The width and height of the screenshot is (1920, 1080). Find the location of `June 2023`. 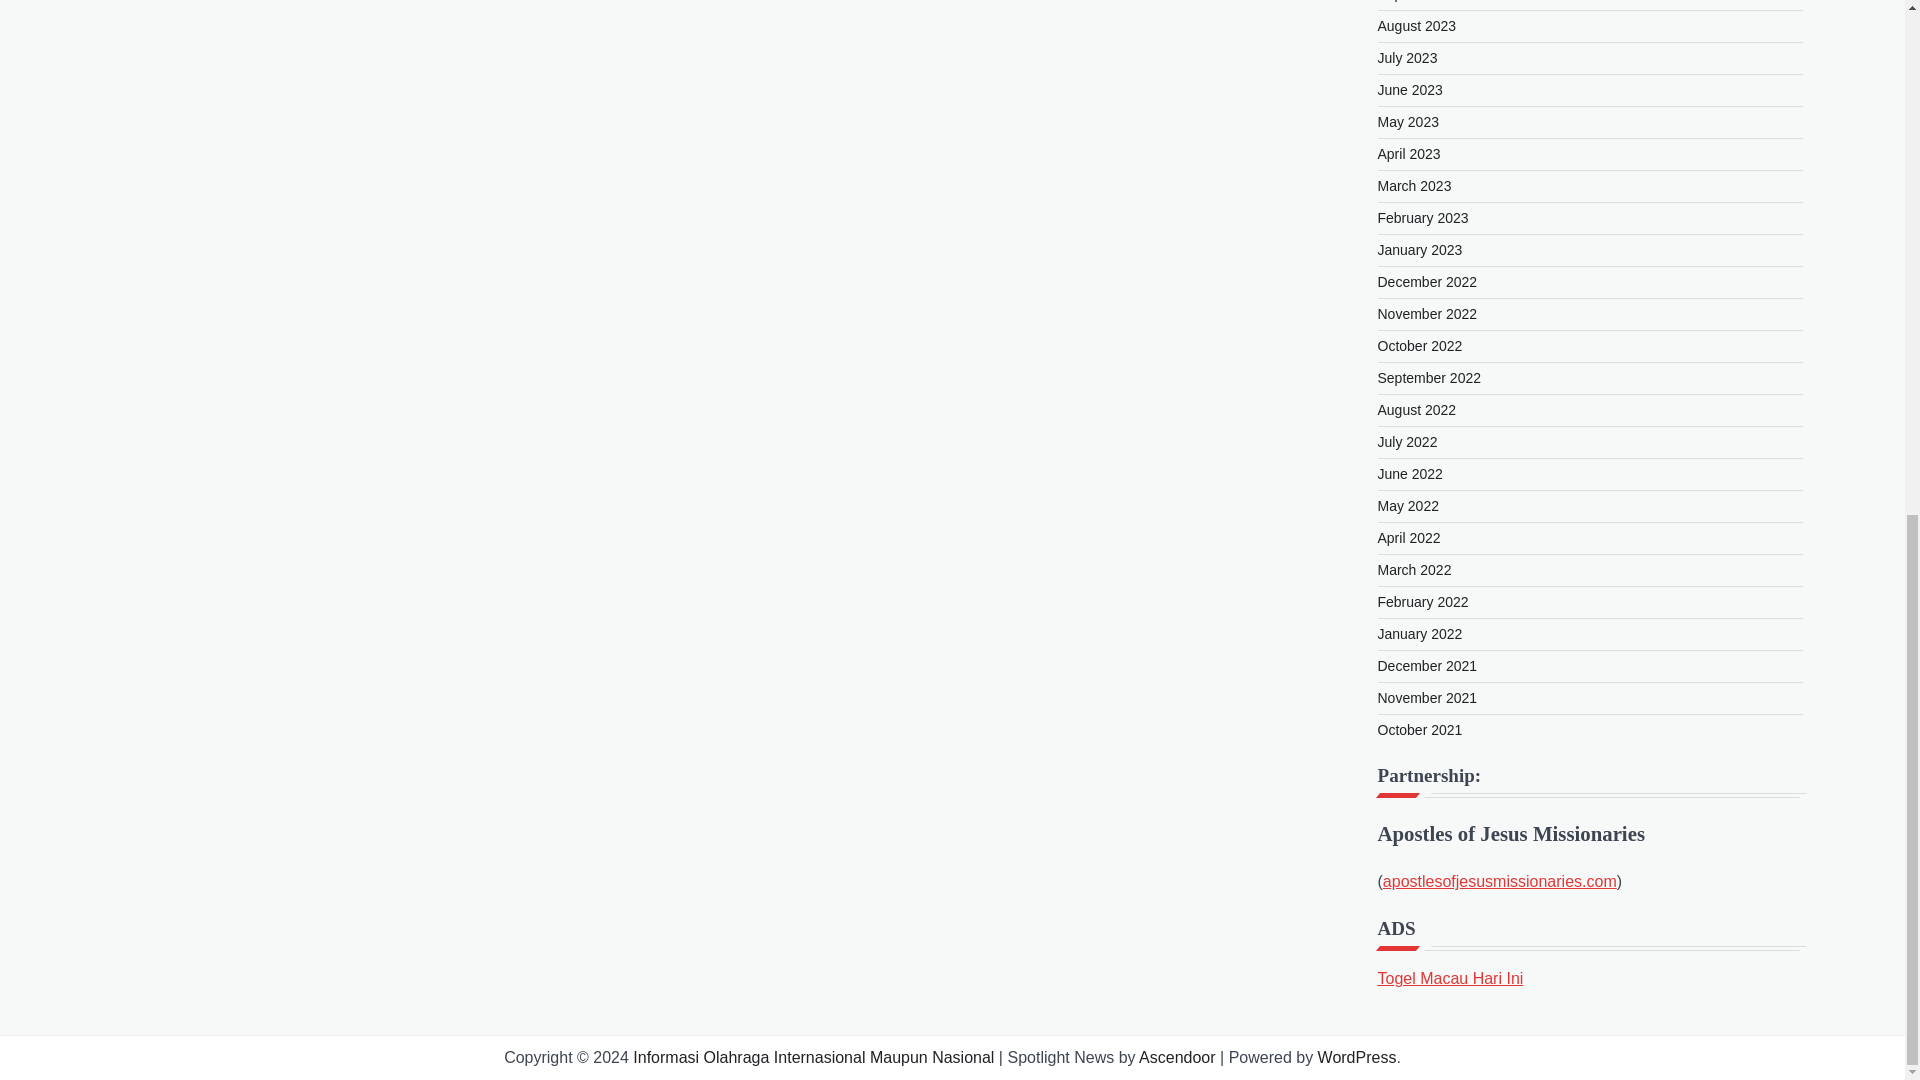

June 2023 is located at coordinates (1410, 90).